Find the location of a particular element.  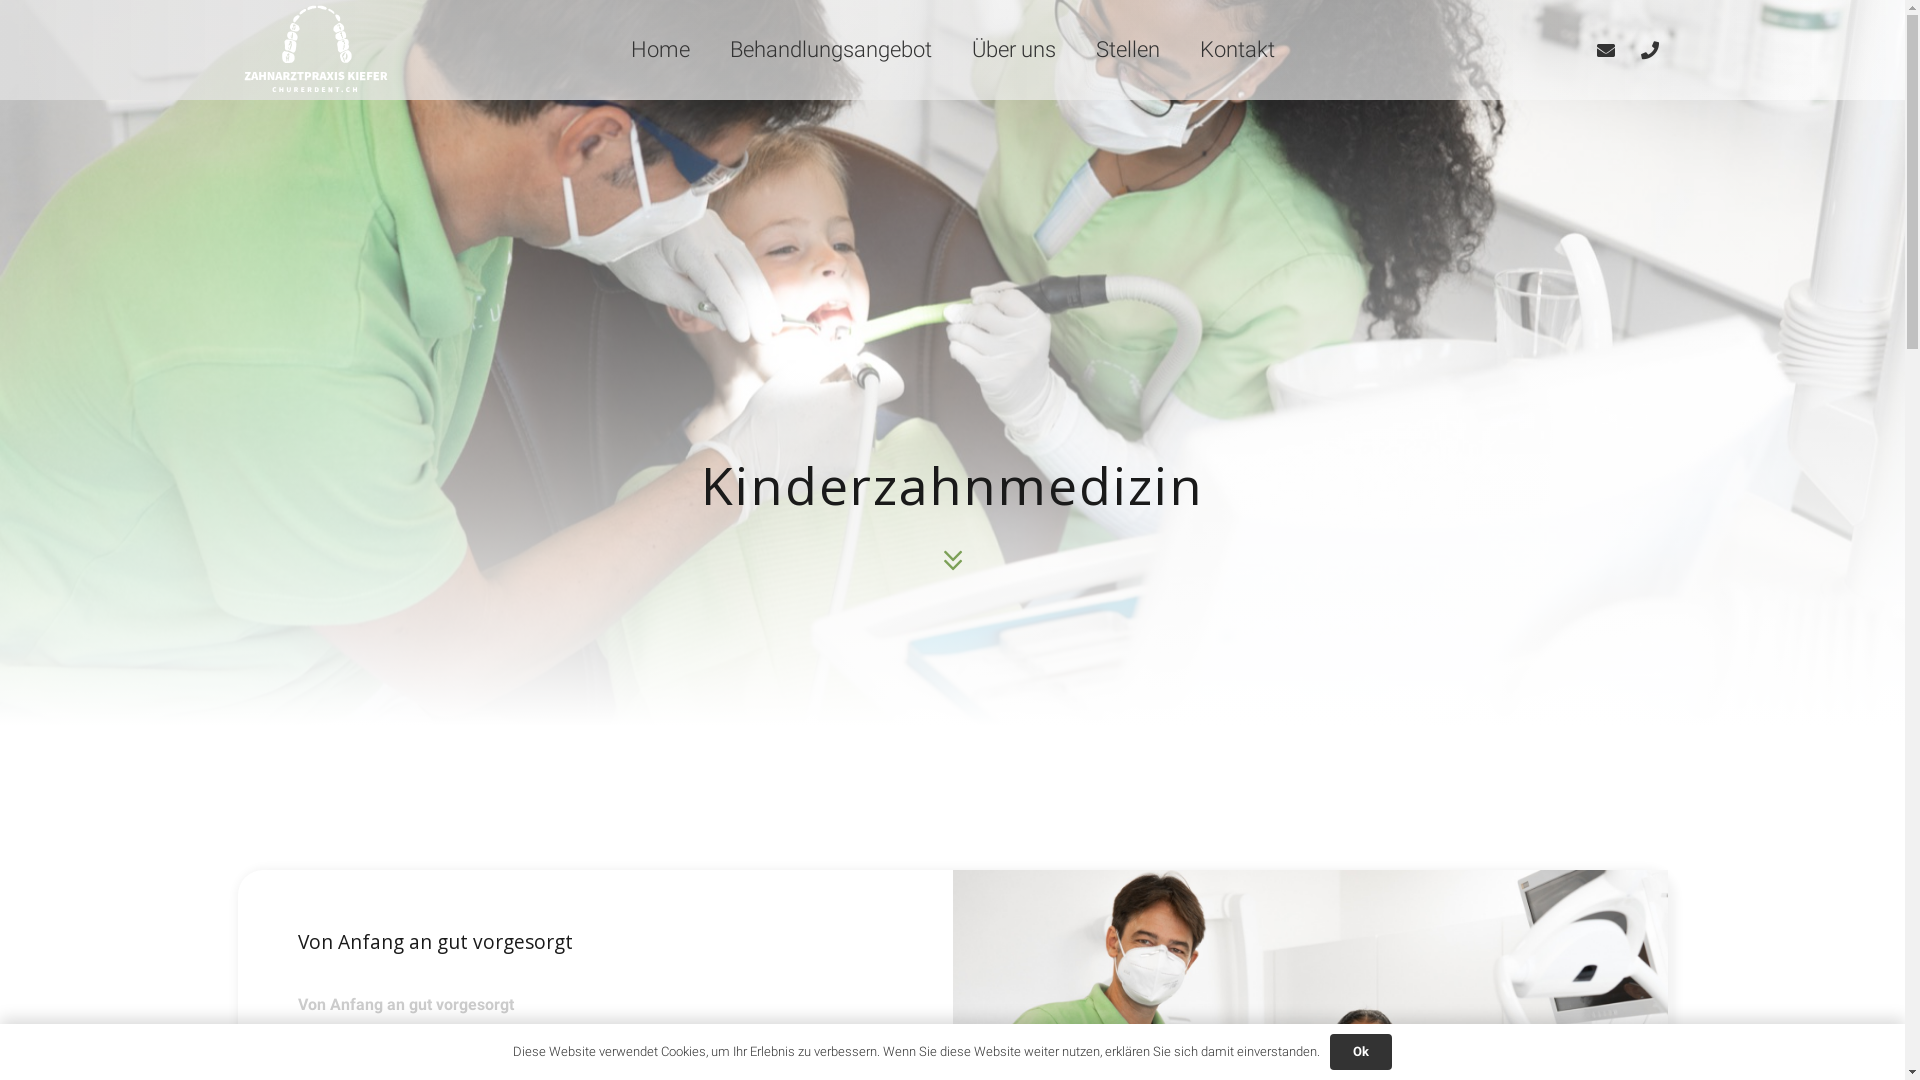

E-Mail is located at coordinates (1606, 50).